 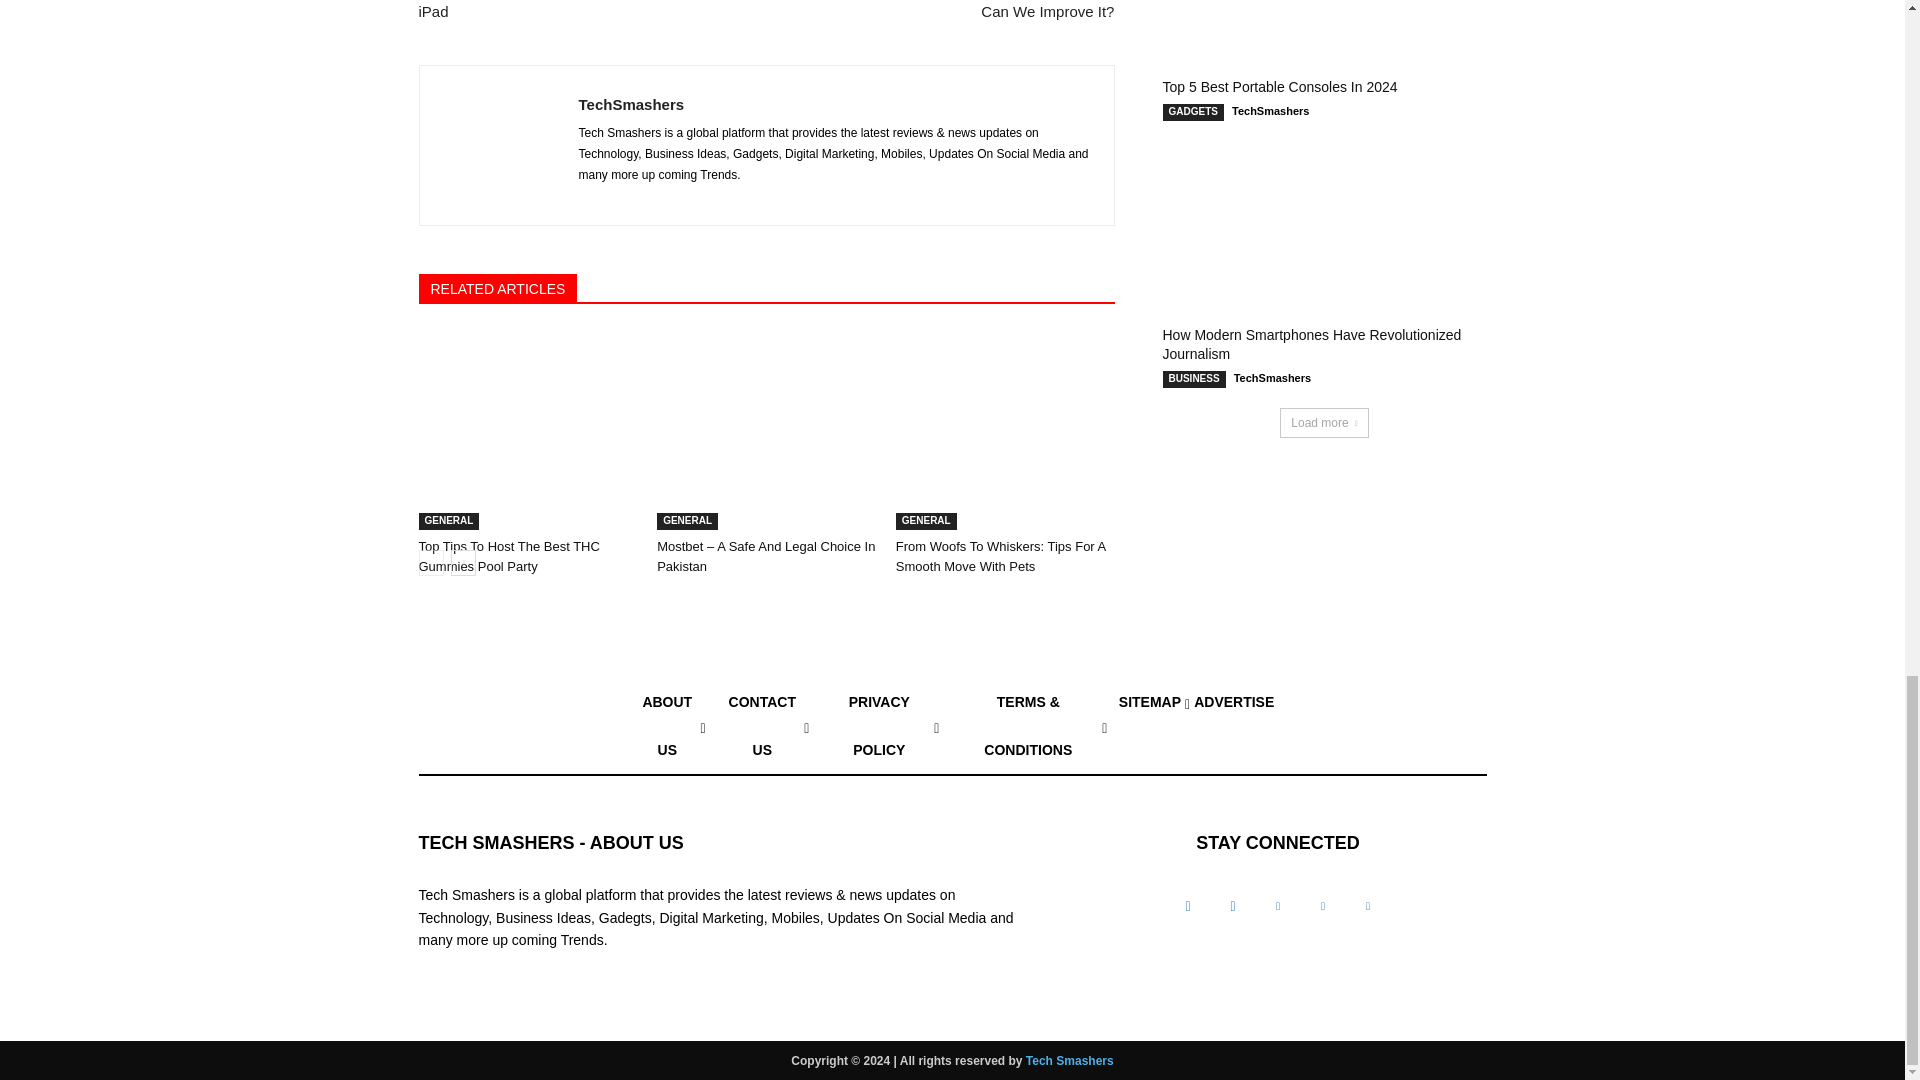 I want to click on Top Tips To Host The Best THC Gummies Pool Party, so click(x=528, y=406).